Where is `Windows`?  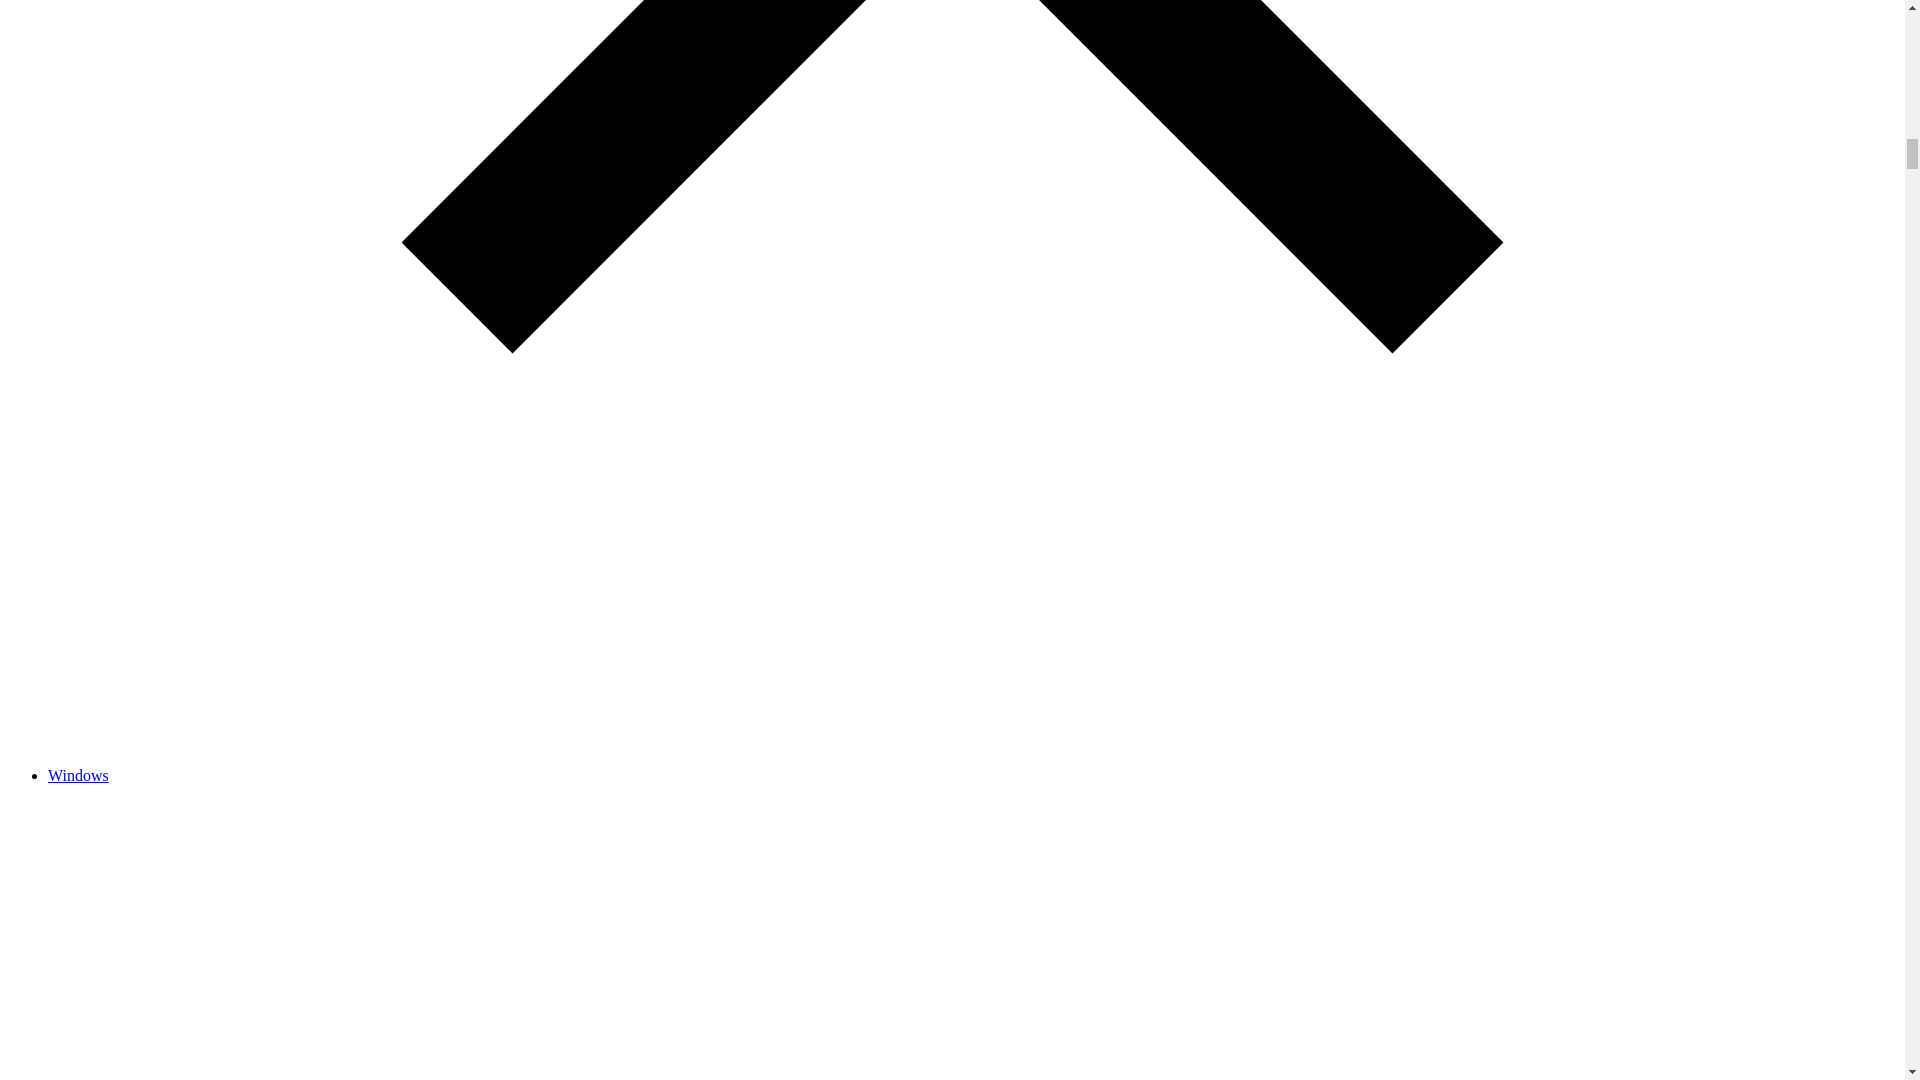 Windows is located at coordinates (78, 775).